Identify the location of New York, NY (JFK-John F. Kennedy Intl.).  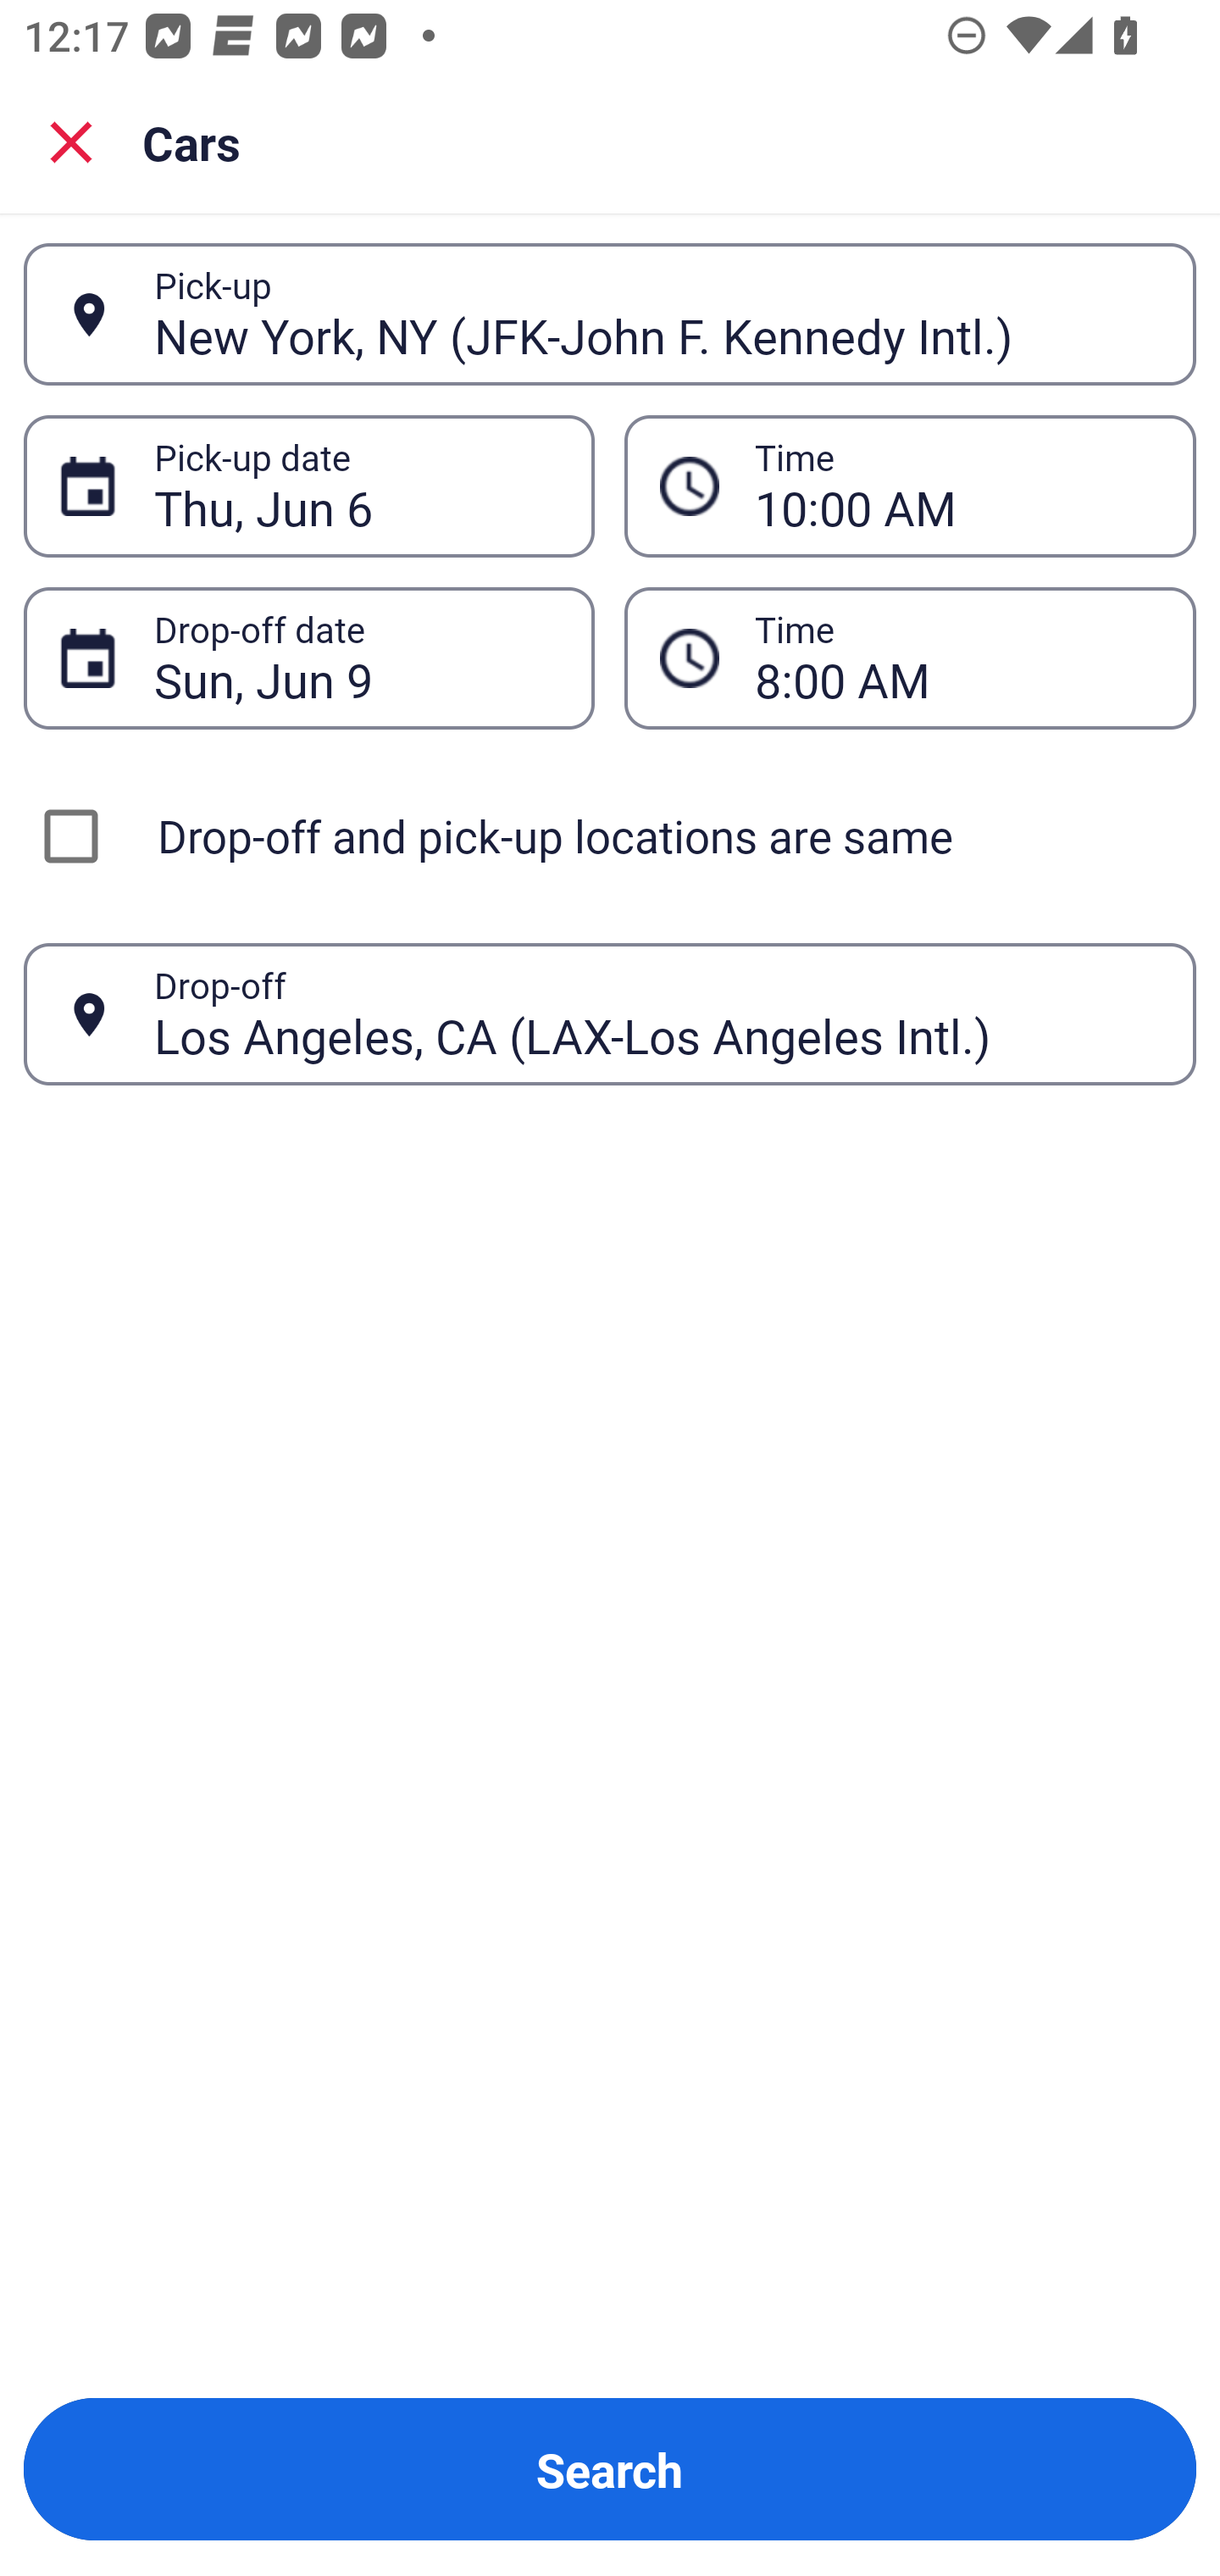
(657, 314).